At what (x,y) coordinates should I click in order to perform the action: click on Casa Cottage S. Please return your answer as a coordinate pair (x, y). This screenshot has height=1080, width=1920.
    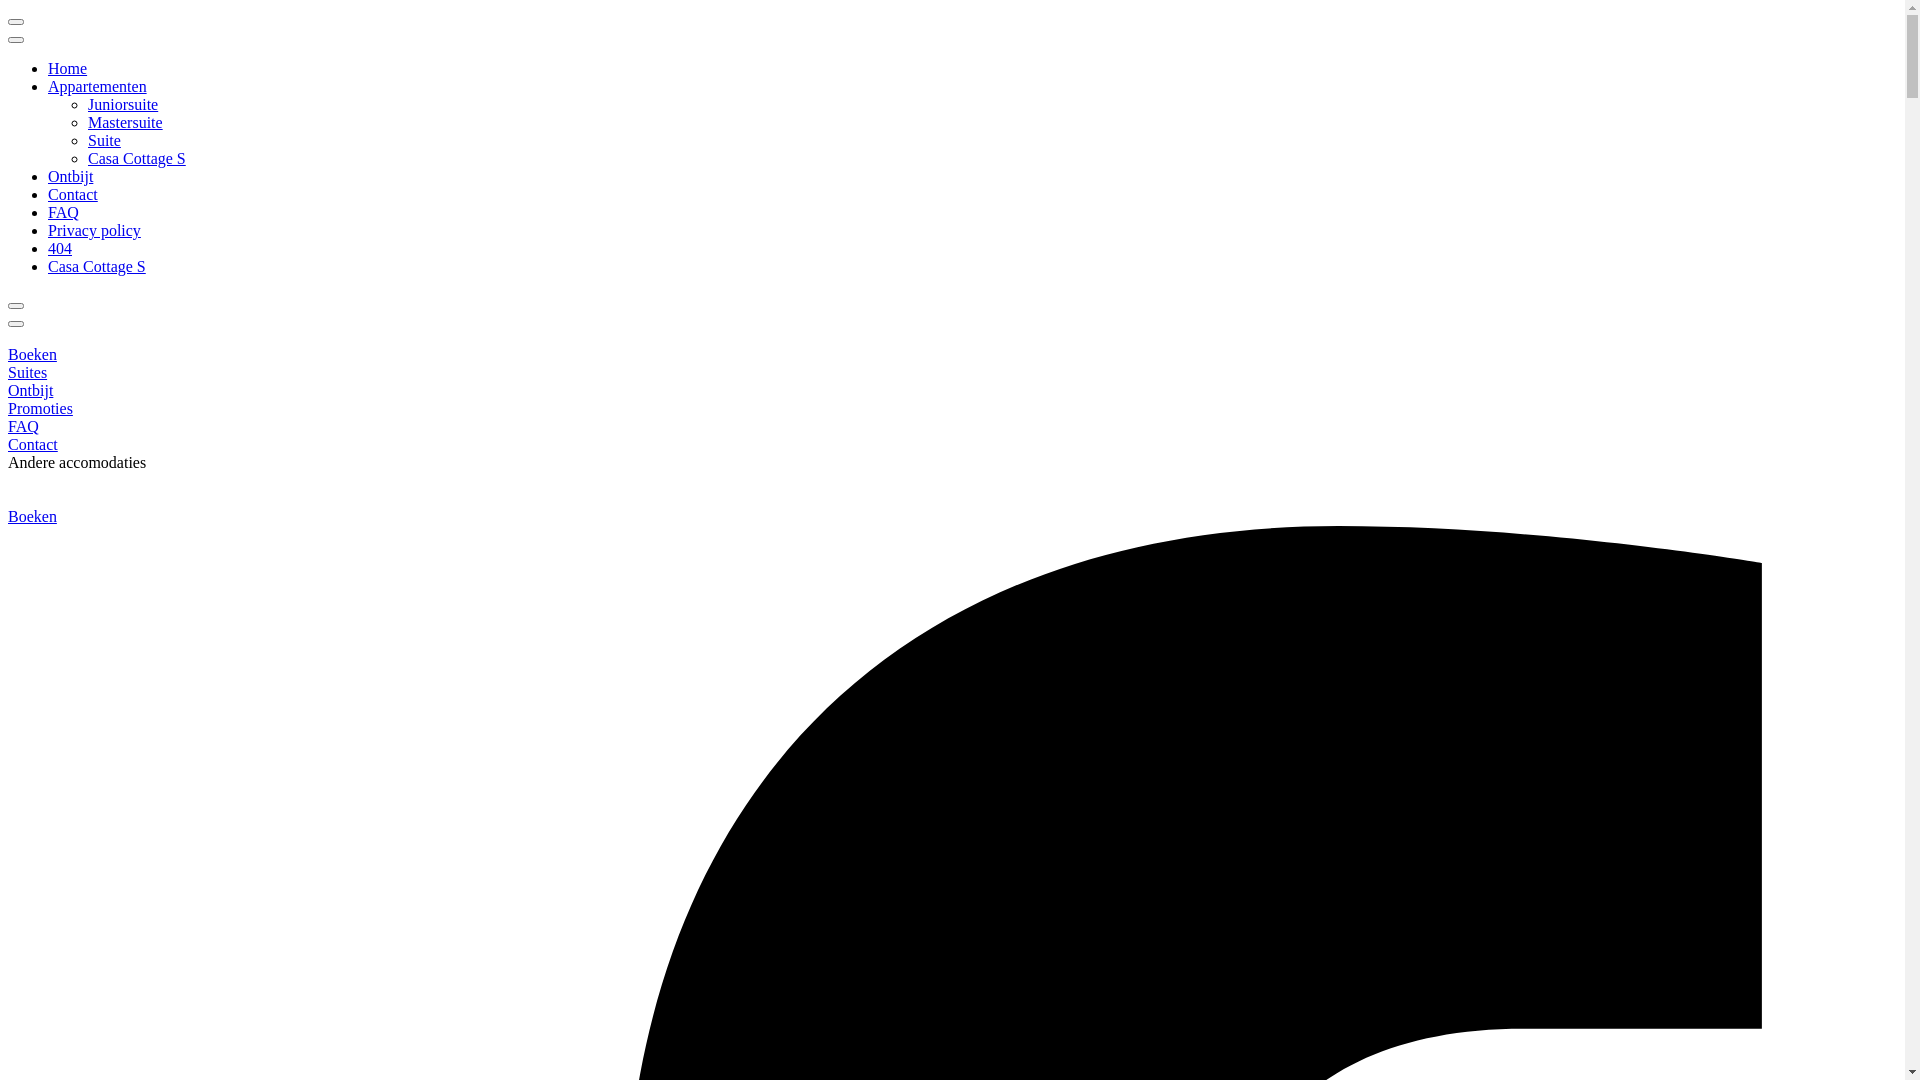
    Looking at the image, I should click on (97, 266).